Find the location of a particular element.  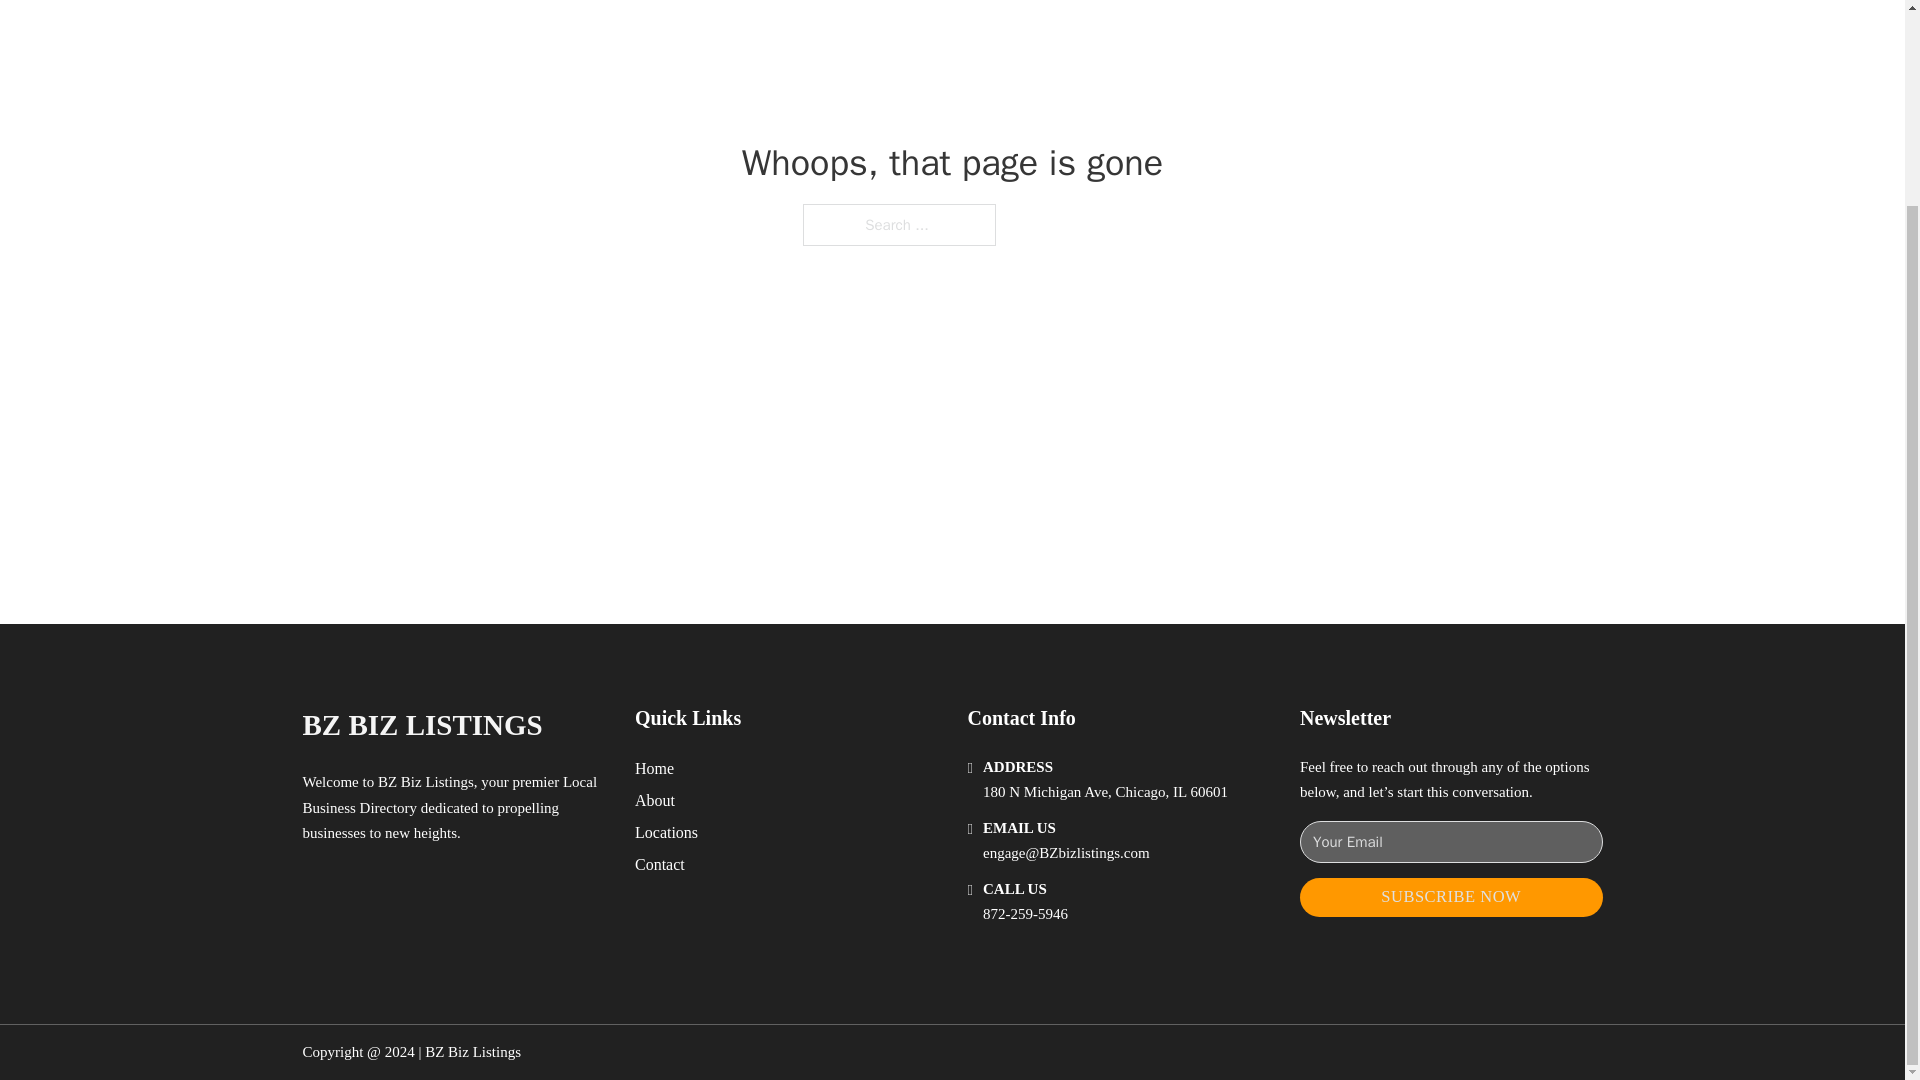

BZ BIZ LISTINGS is located at coordinates (421, 724).